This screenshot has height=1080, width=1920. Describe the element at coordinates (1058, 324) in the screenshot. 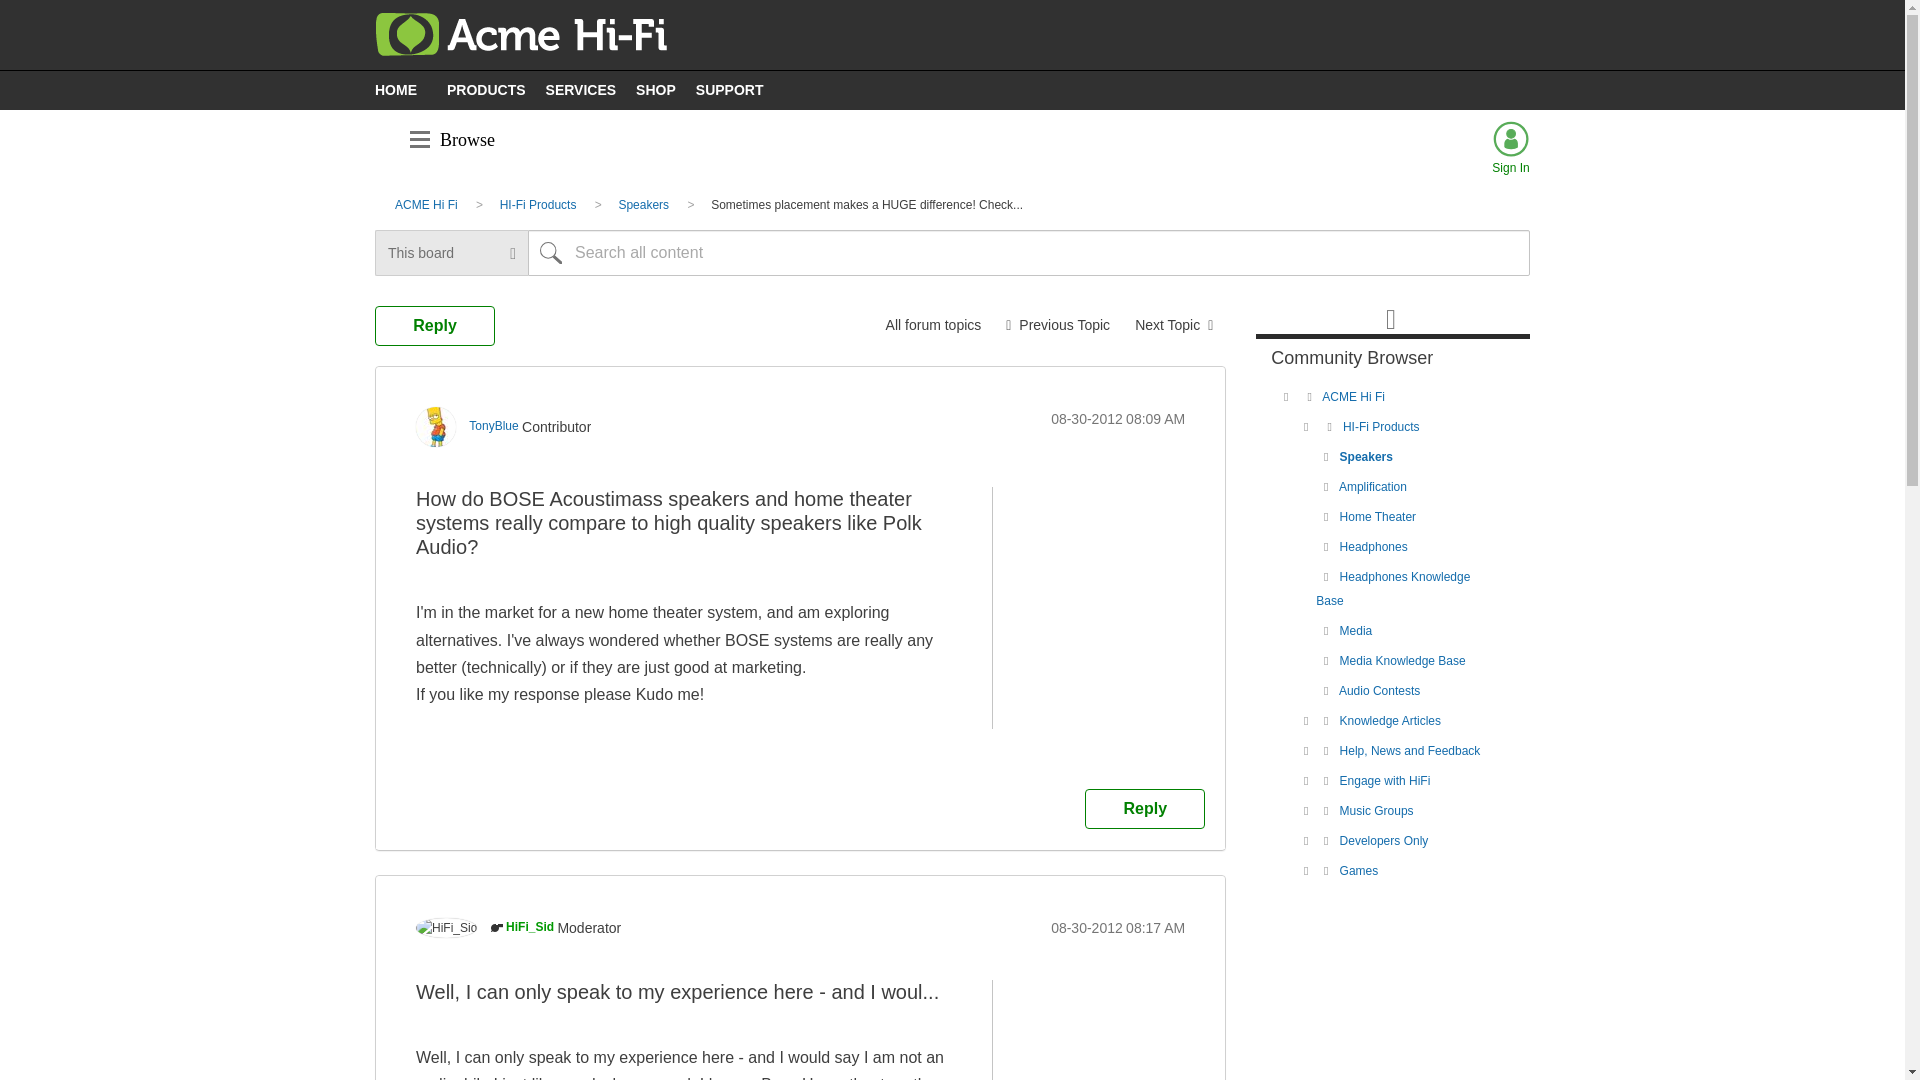

I see `My rear speakers in my bose audio system dont work` at that location.